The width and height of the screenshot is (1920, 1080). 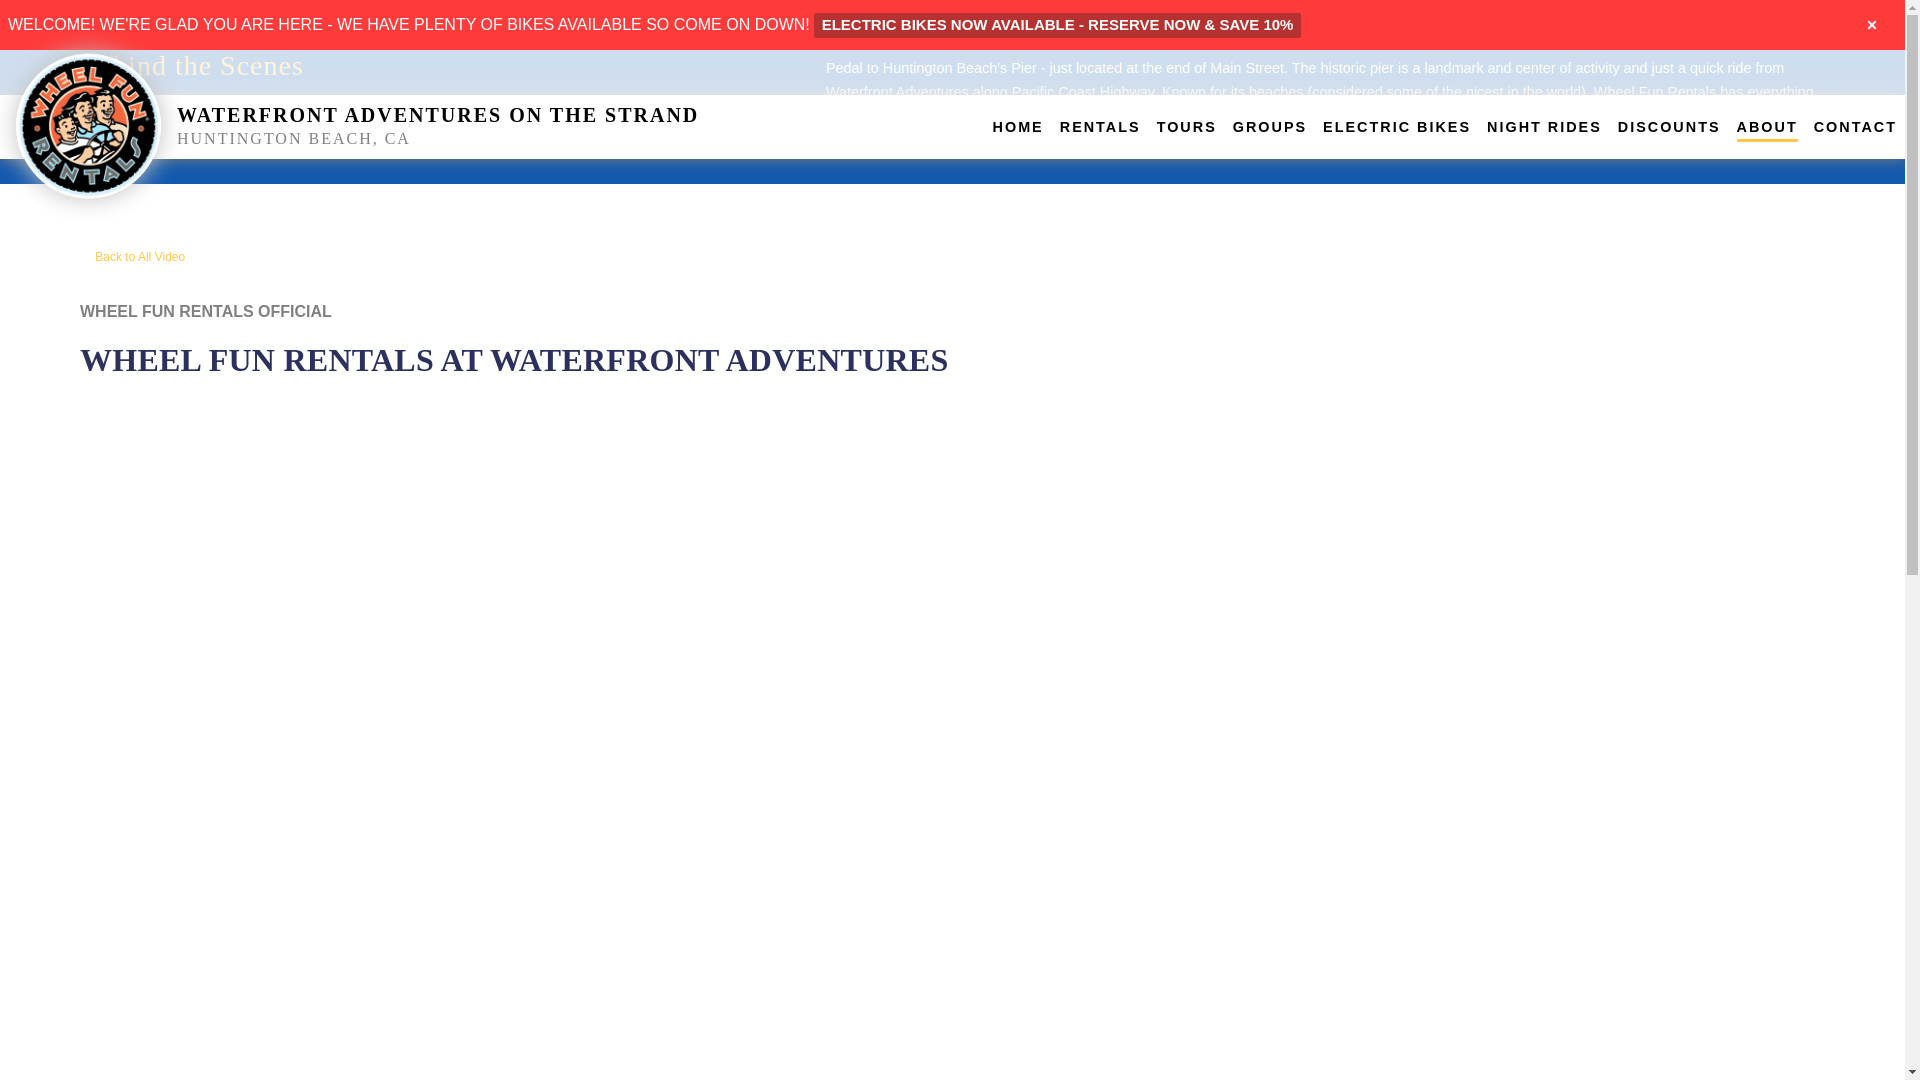 I want to click on ABOUT, so click(x=1767, y=126).